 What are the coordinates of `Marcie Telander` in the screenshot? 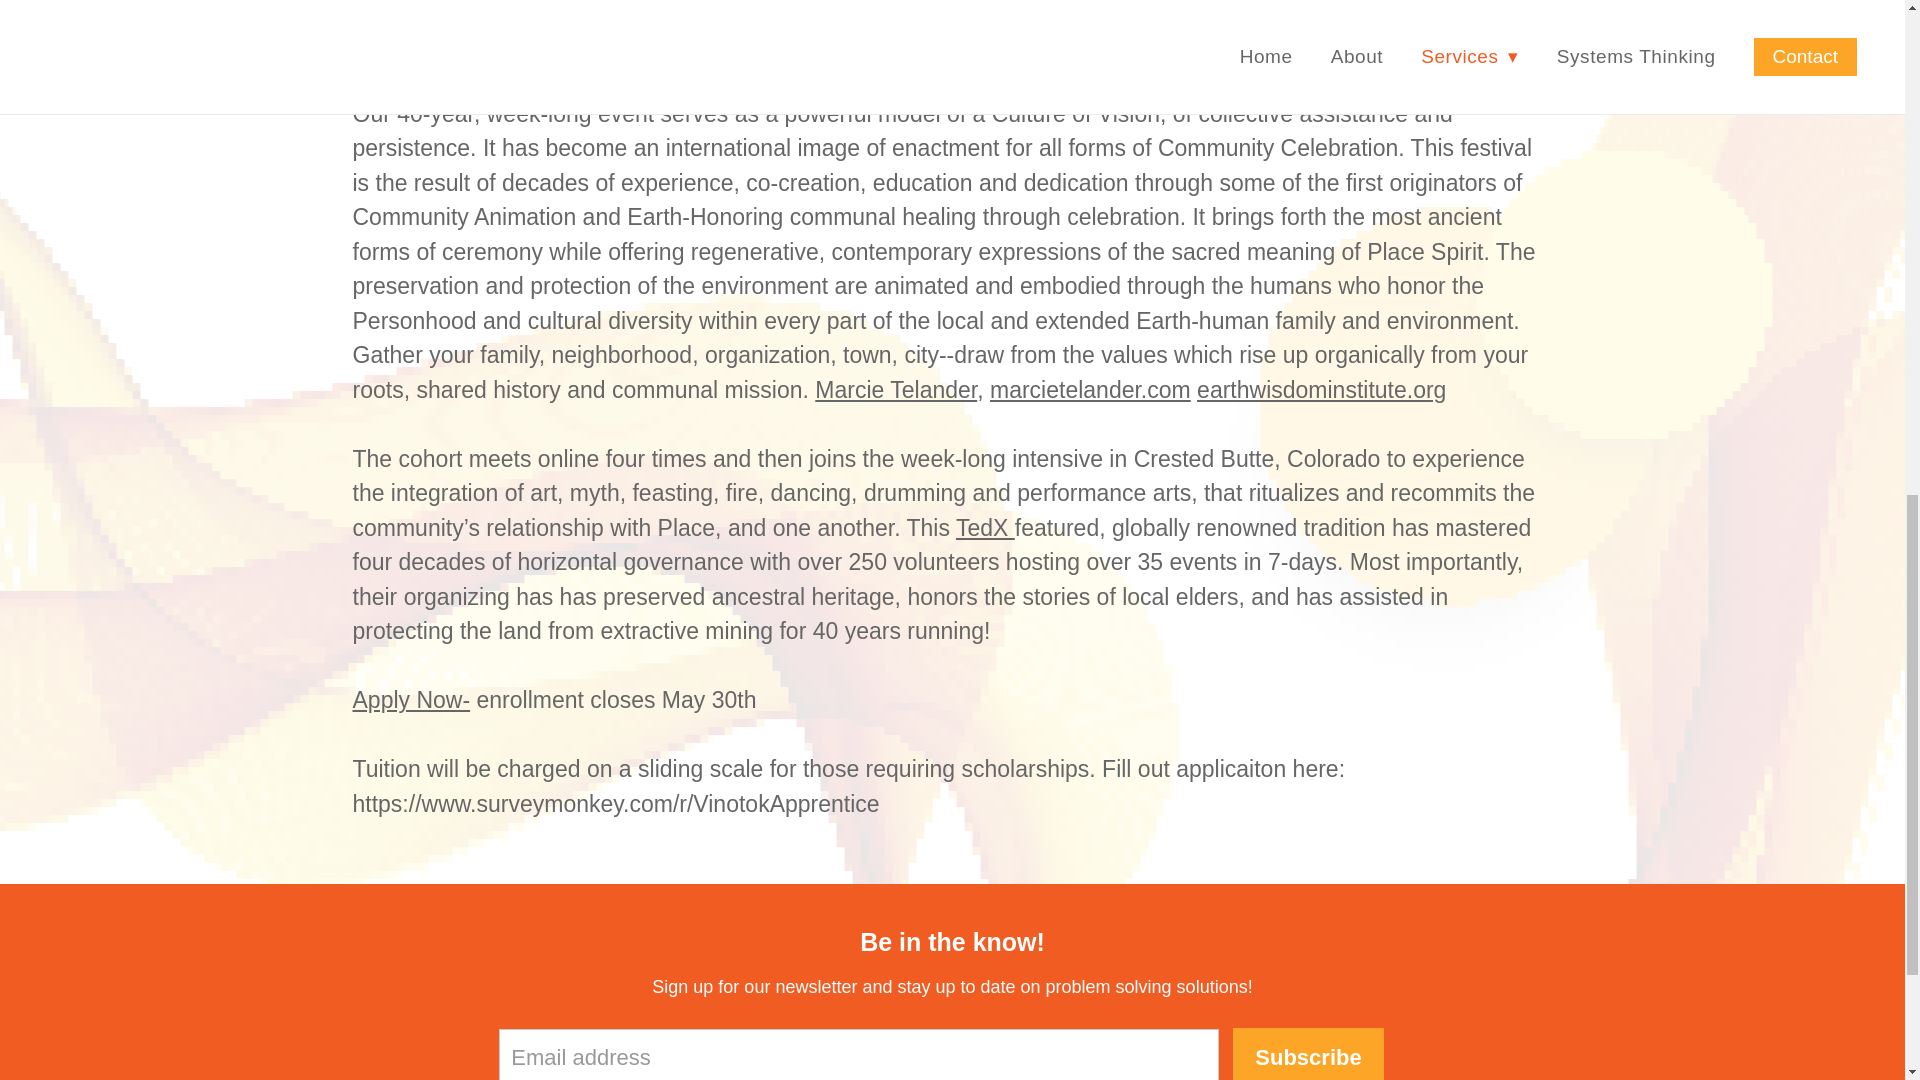 It's located at (896, 388).